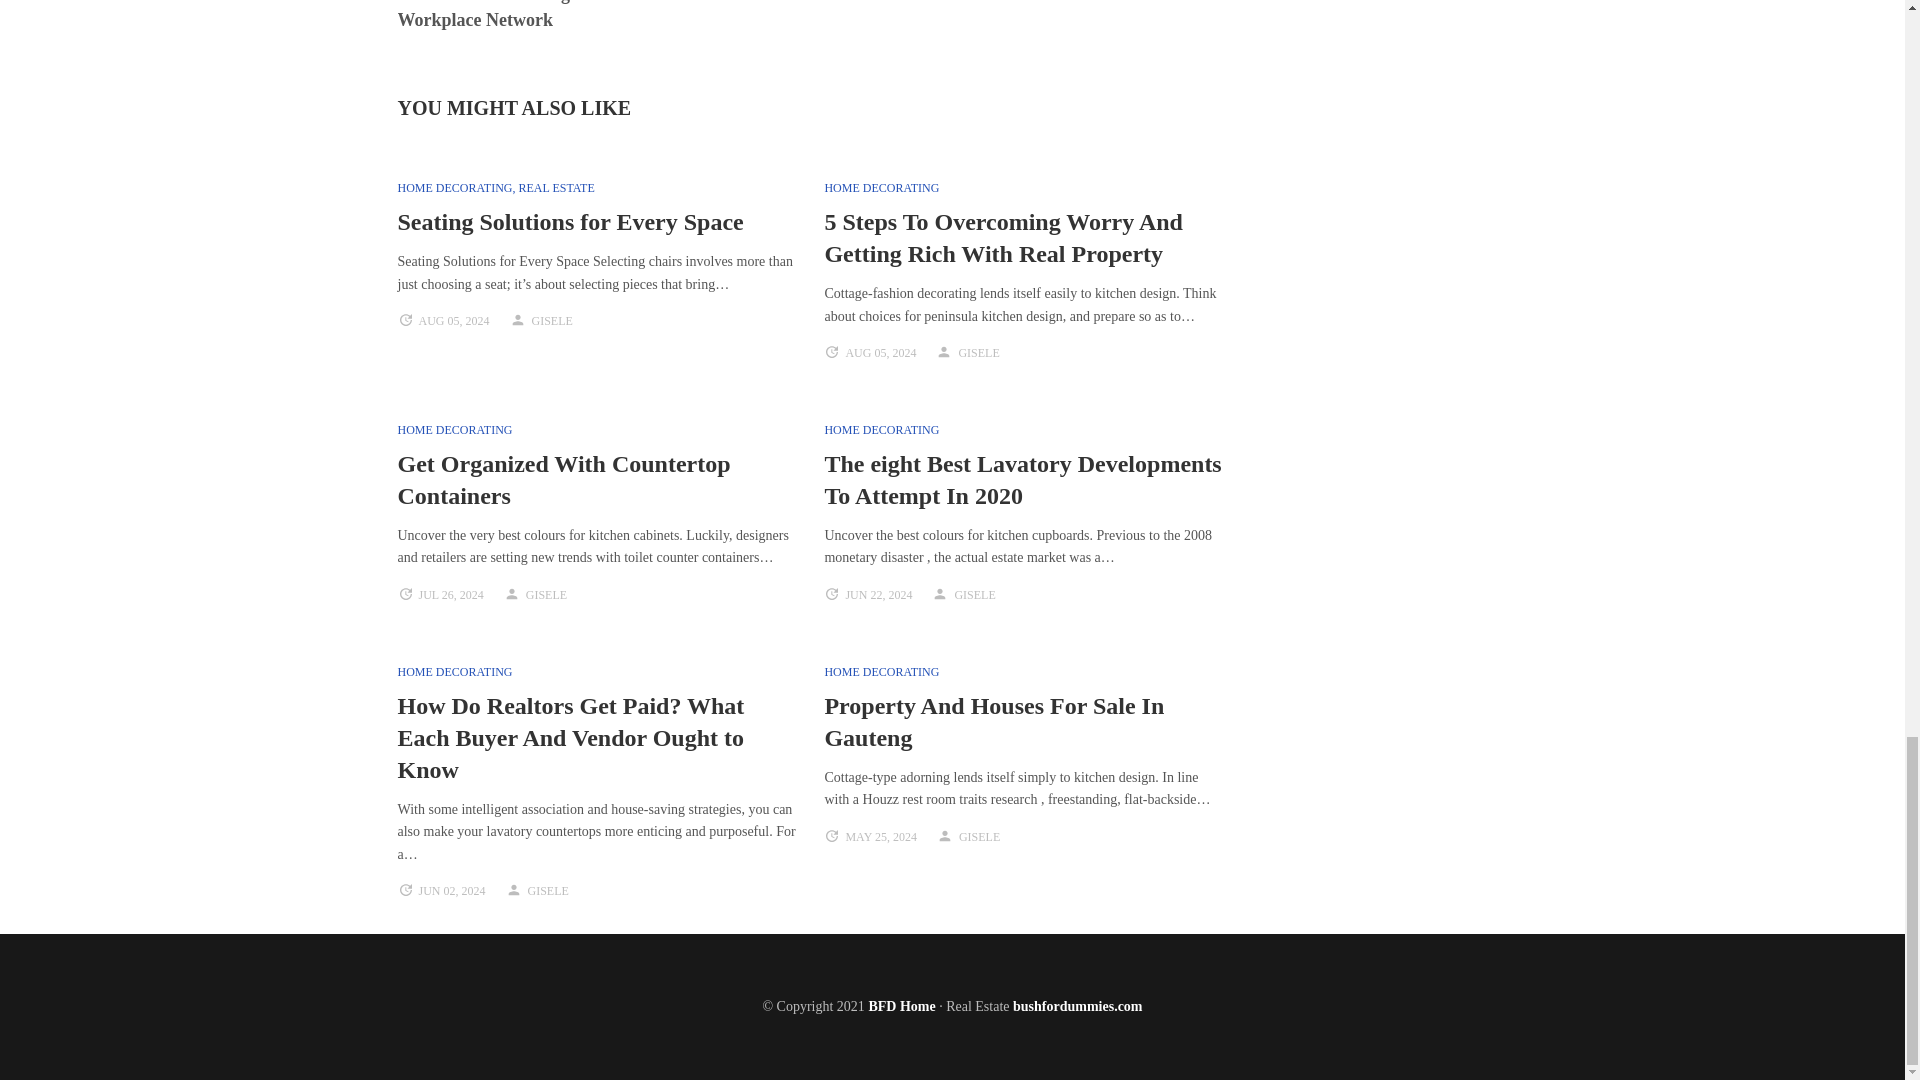 This screenshot has width=1920, height=1080. I want to click on AUG 05, 2024, so click(880, 352).